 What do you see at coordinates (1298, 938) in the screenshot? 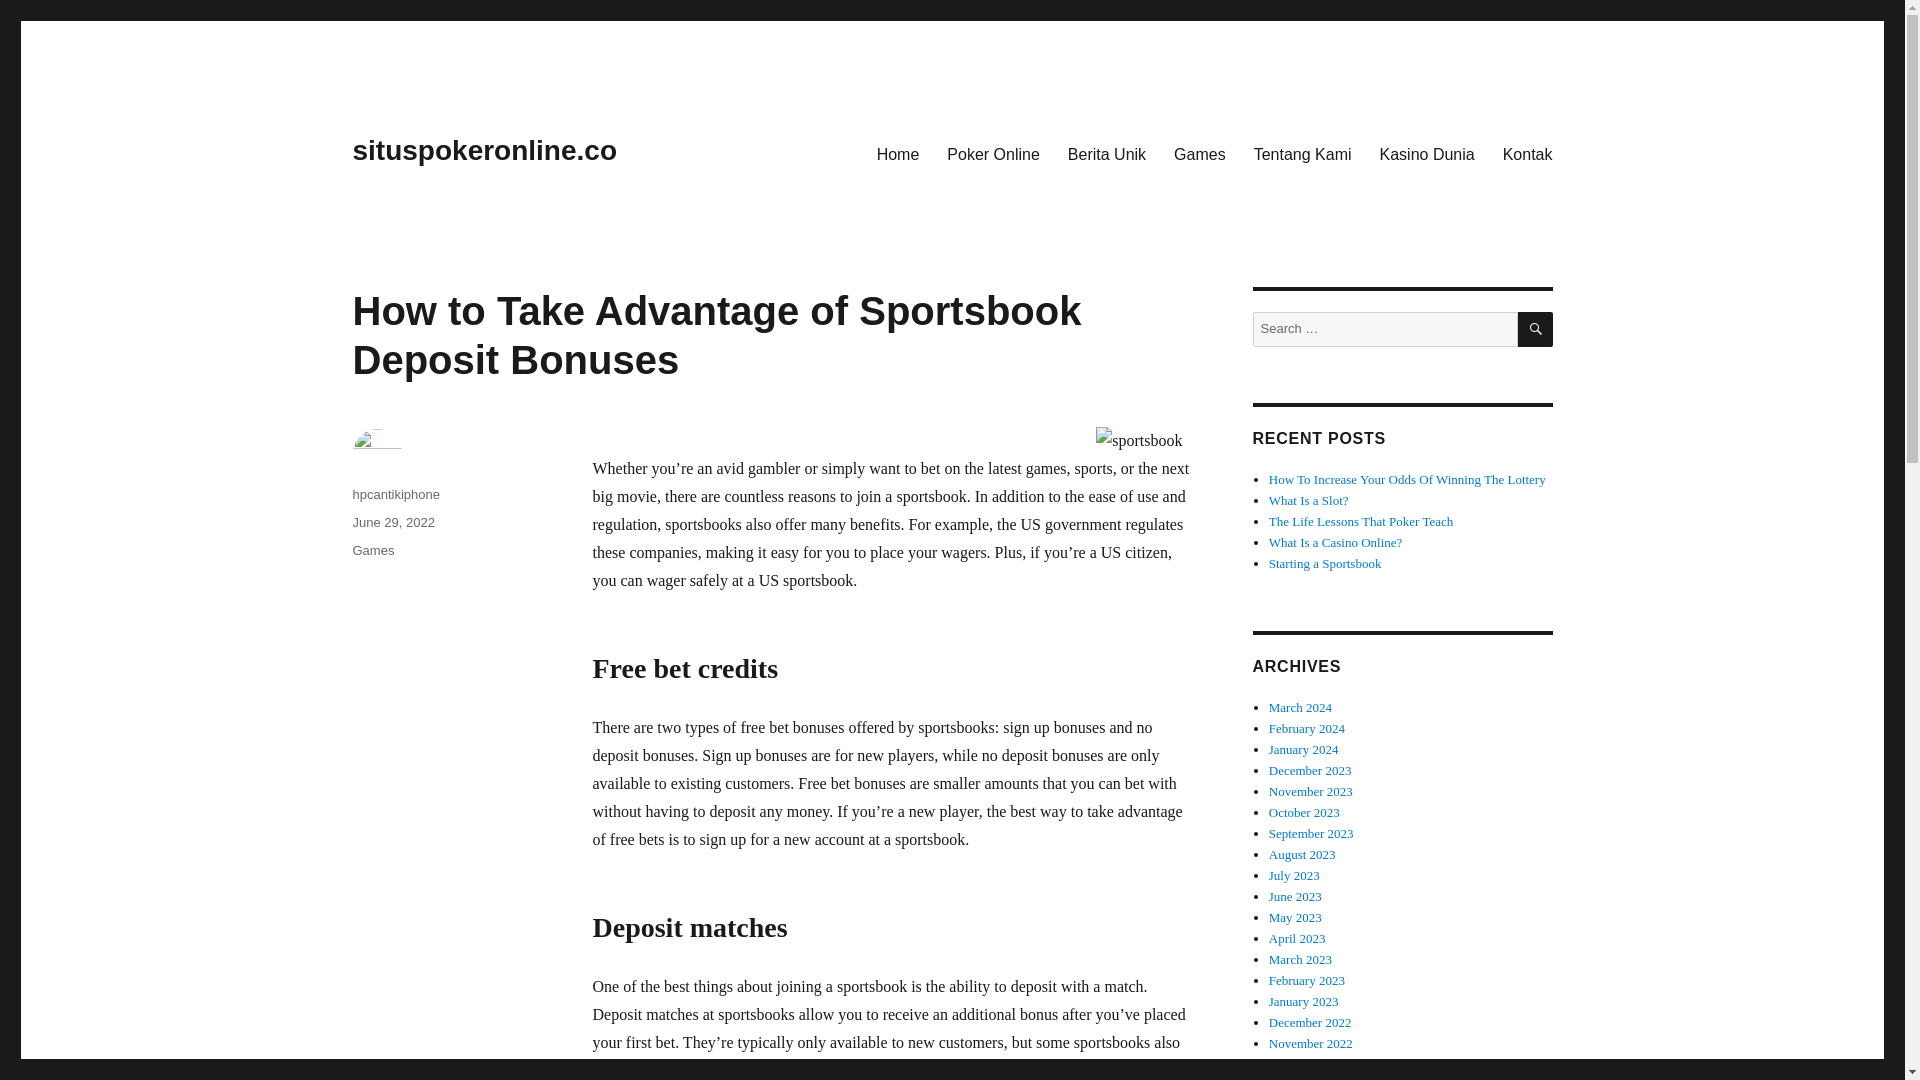
I see `April 2023` at bounding box center [1298, 938].